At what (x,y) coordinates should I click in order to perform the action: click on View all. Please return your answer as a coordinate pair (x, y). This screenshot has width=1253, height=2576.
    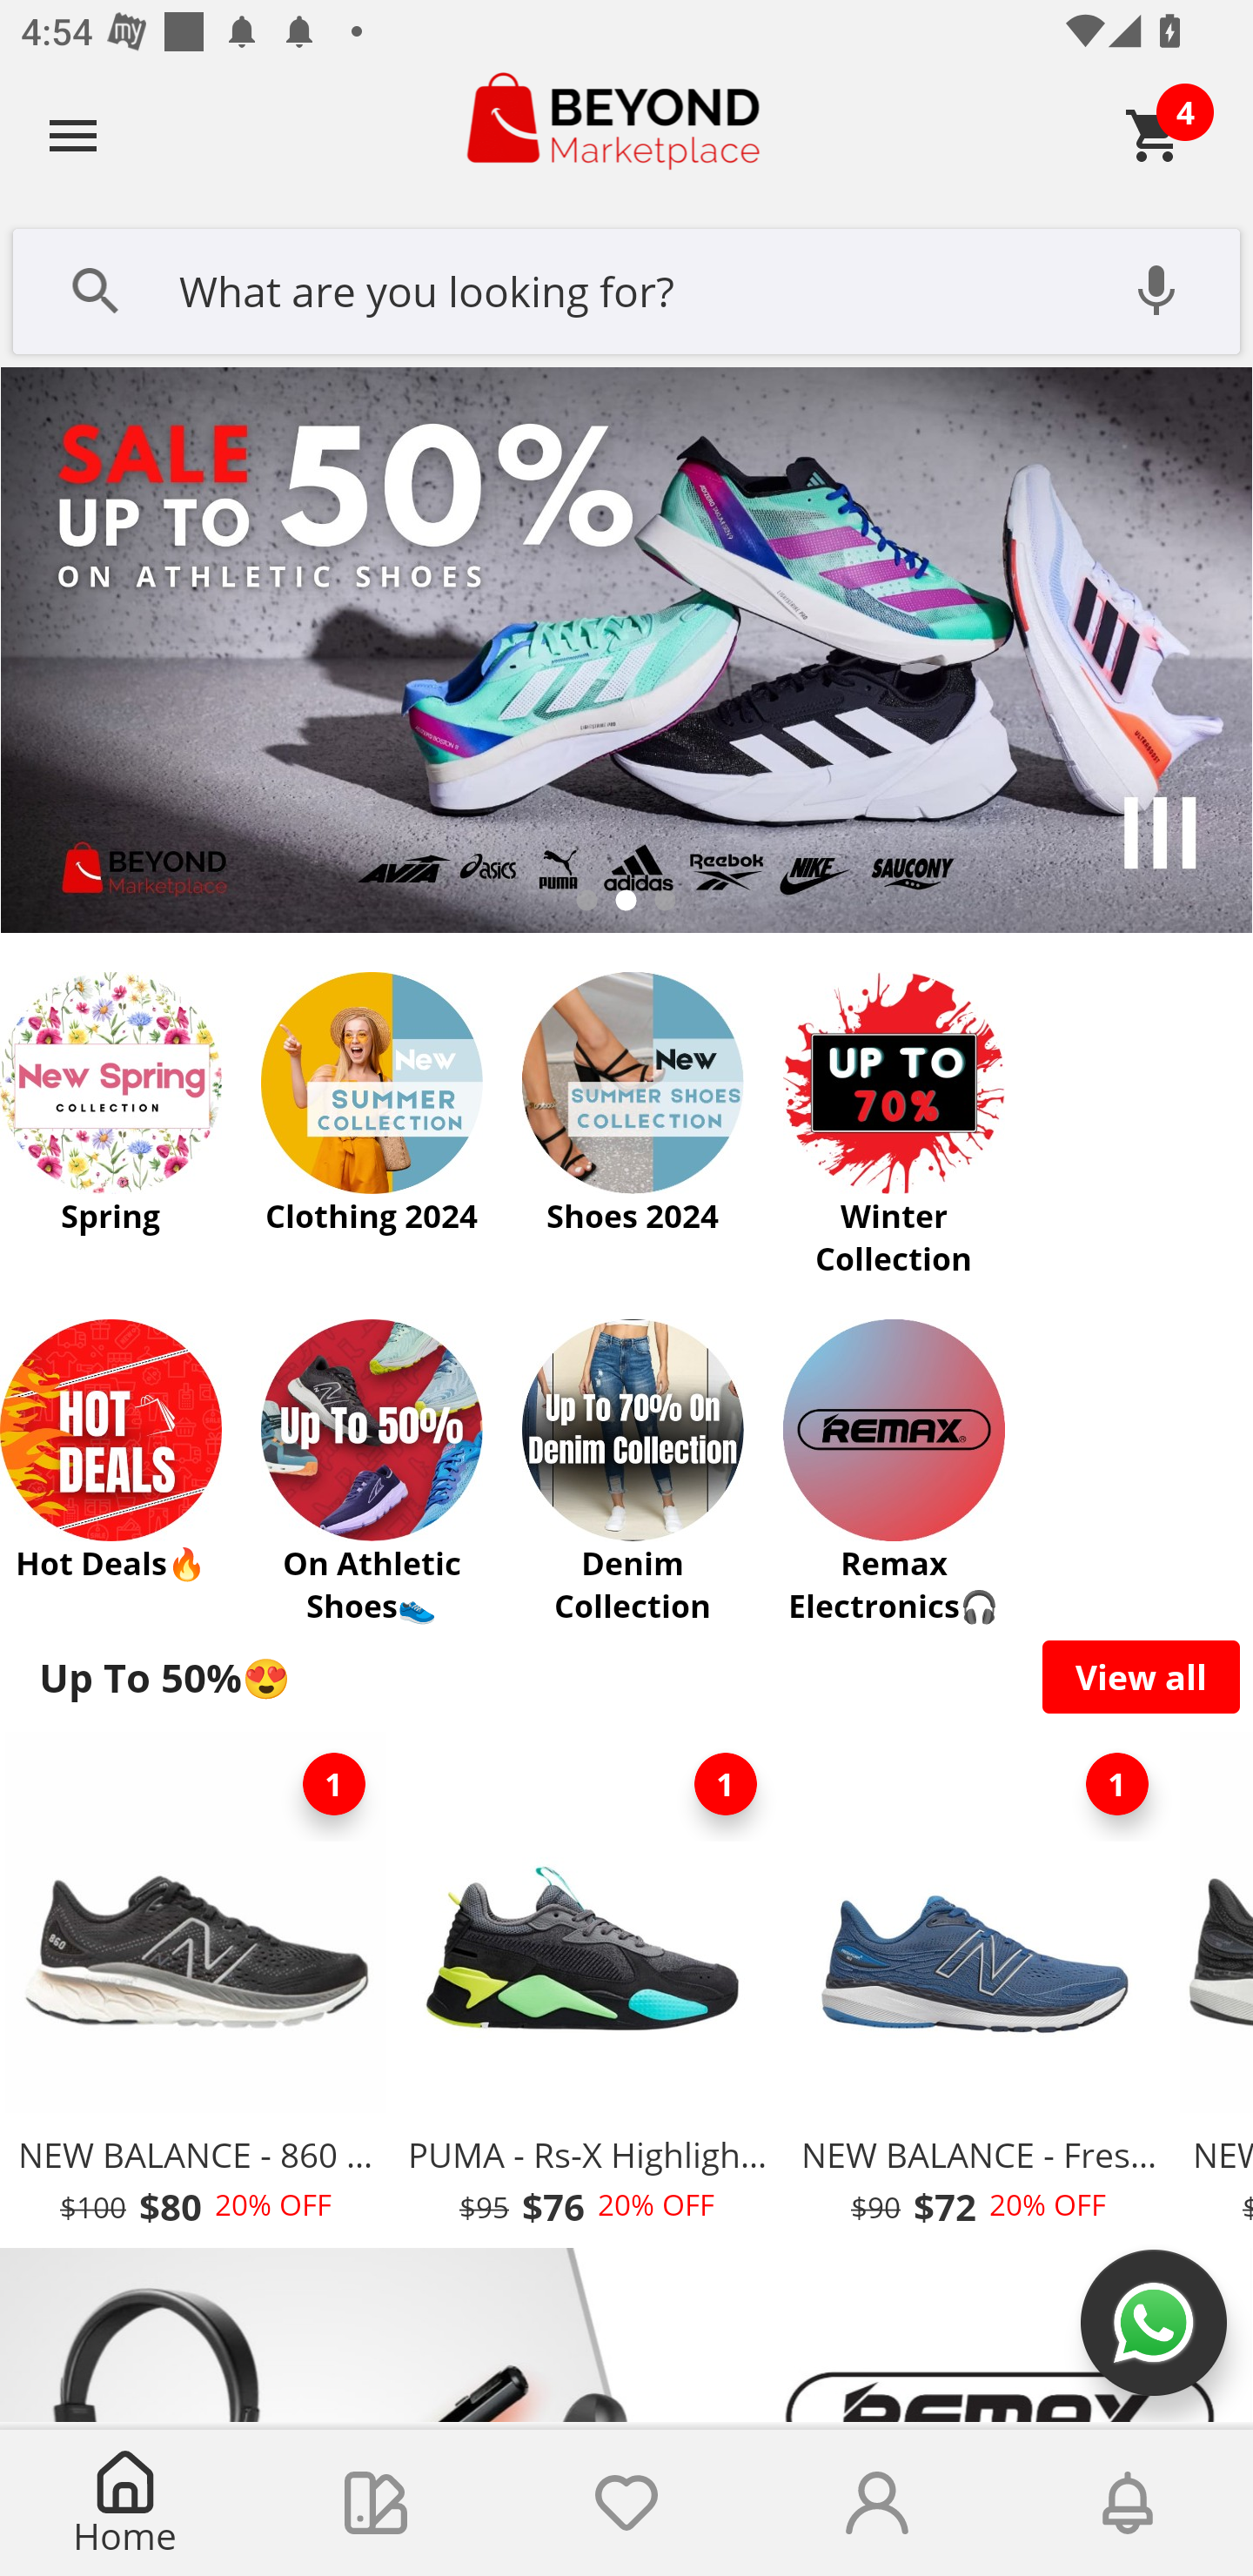
    Looking at the image, I should click on (1142, 1676).